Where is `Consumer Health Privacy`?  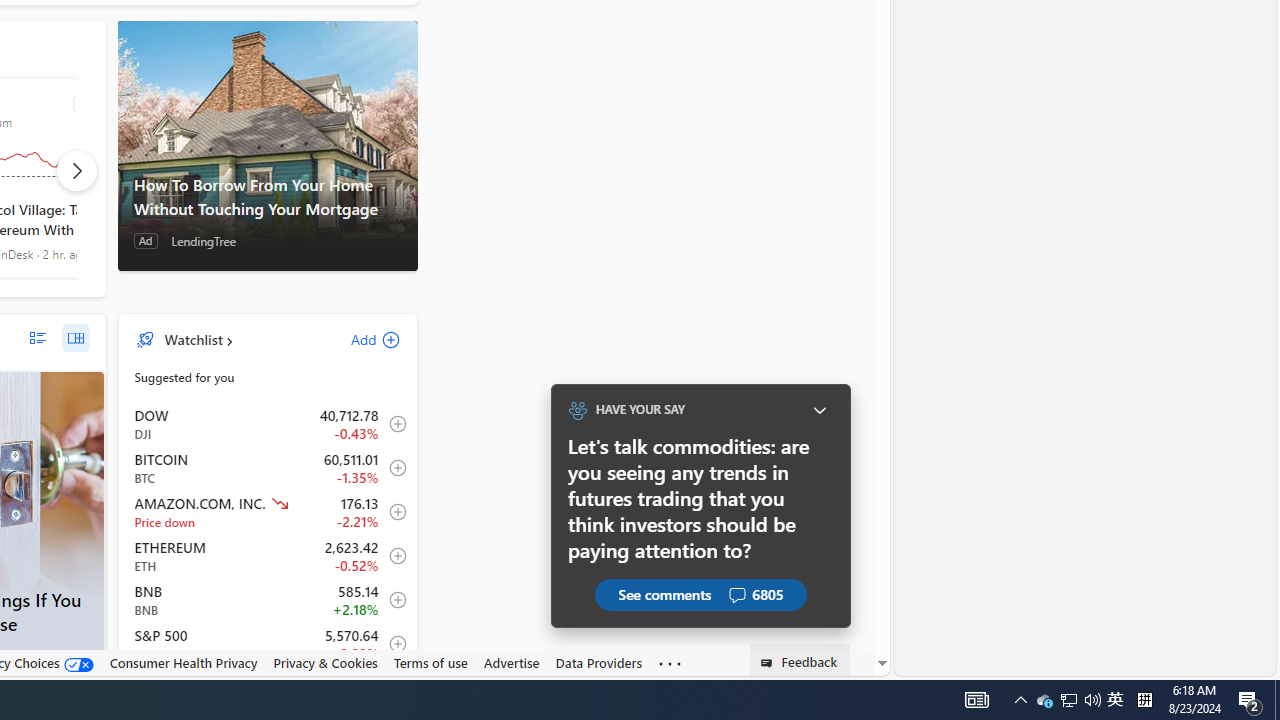
Consumer Health Privacy is located at coordinates (183, 662).